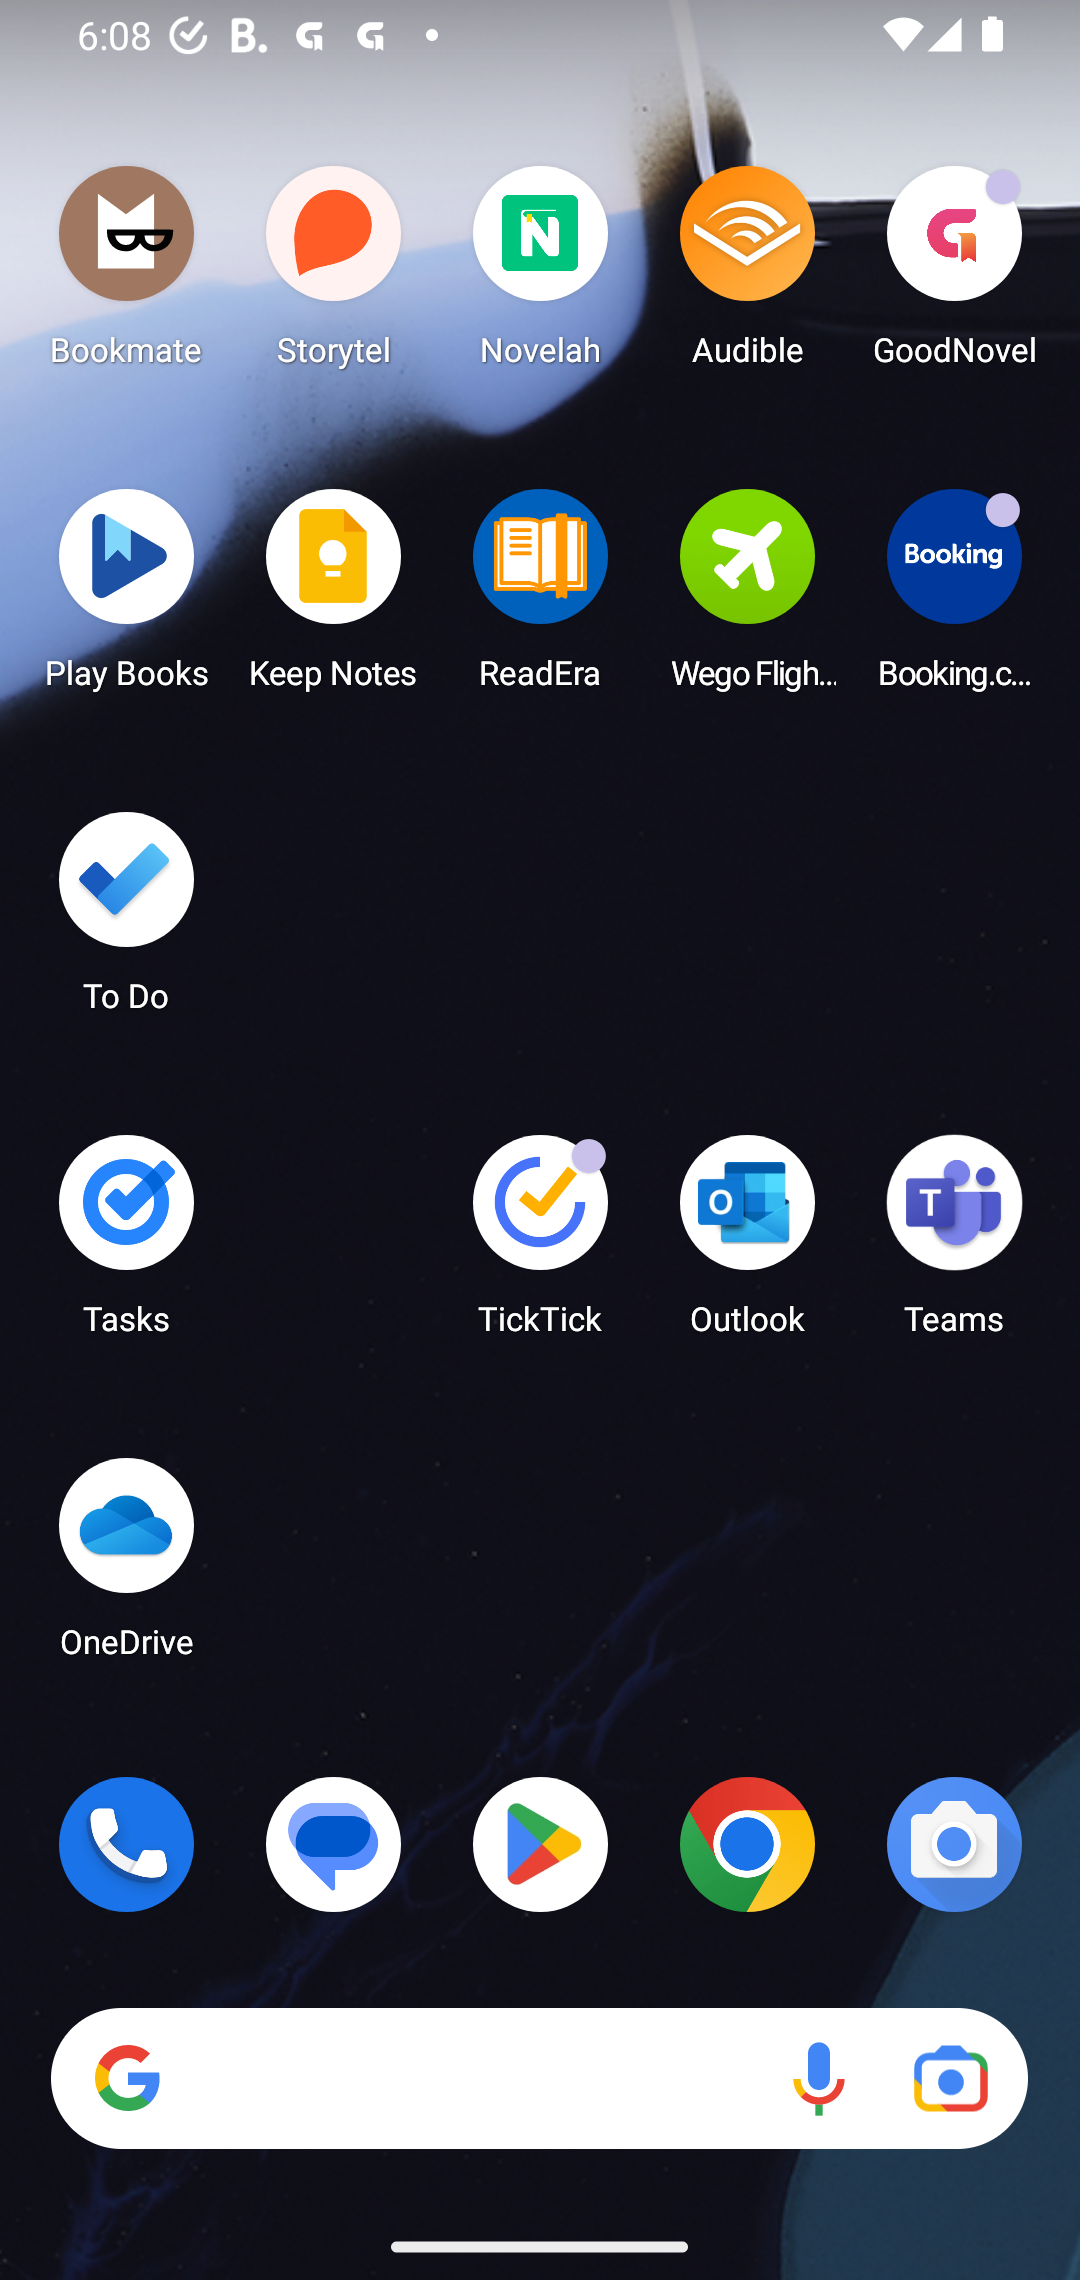 The height and width of the screenshot is (2280, 1080). What do you see at coordinates (540, 1844) in the screenshot?
I see `Play Store` at bounding box center [540, 1844].